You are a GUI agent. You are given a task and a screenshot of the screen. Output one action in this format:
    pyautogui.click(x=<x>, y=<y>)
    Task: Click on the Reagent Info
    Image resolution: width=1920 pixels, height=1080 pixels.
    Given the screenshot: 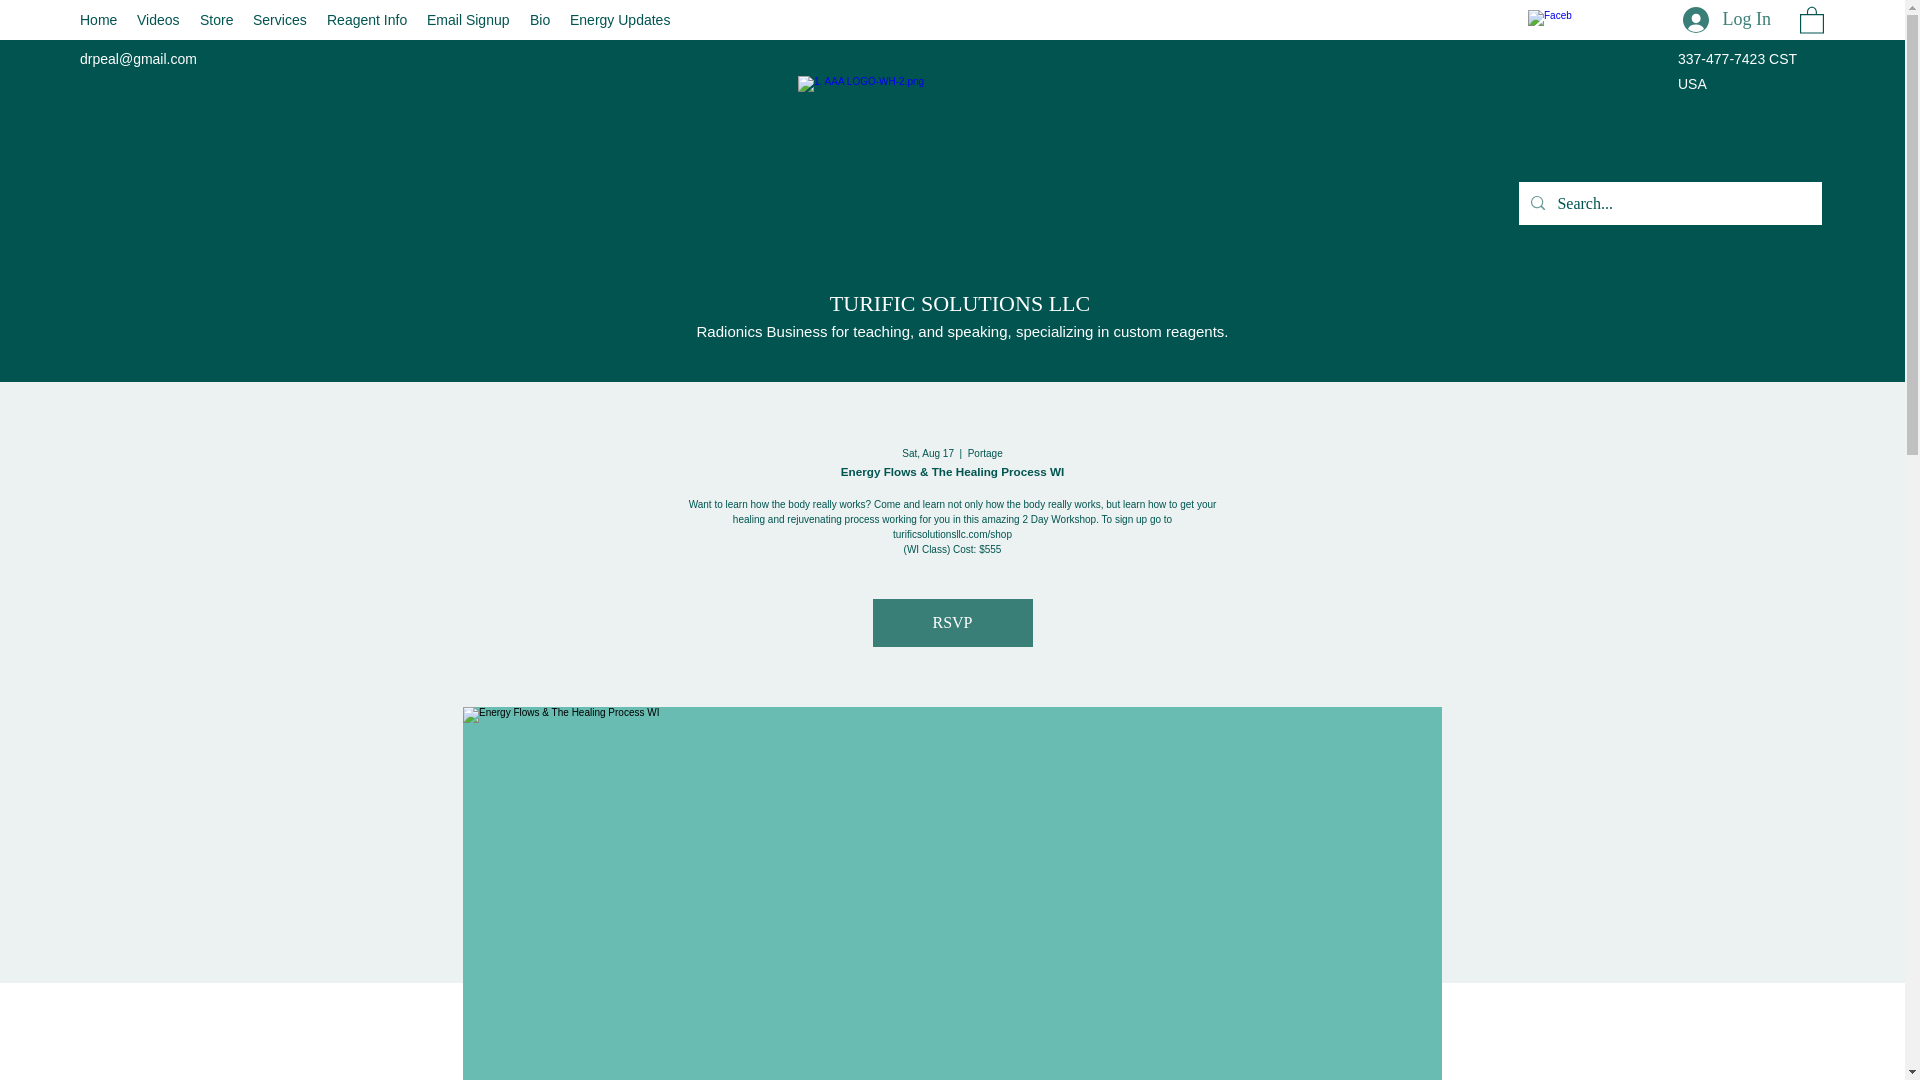 What is the action you would take?
    pyautogui.click(x=366, y=20)
    